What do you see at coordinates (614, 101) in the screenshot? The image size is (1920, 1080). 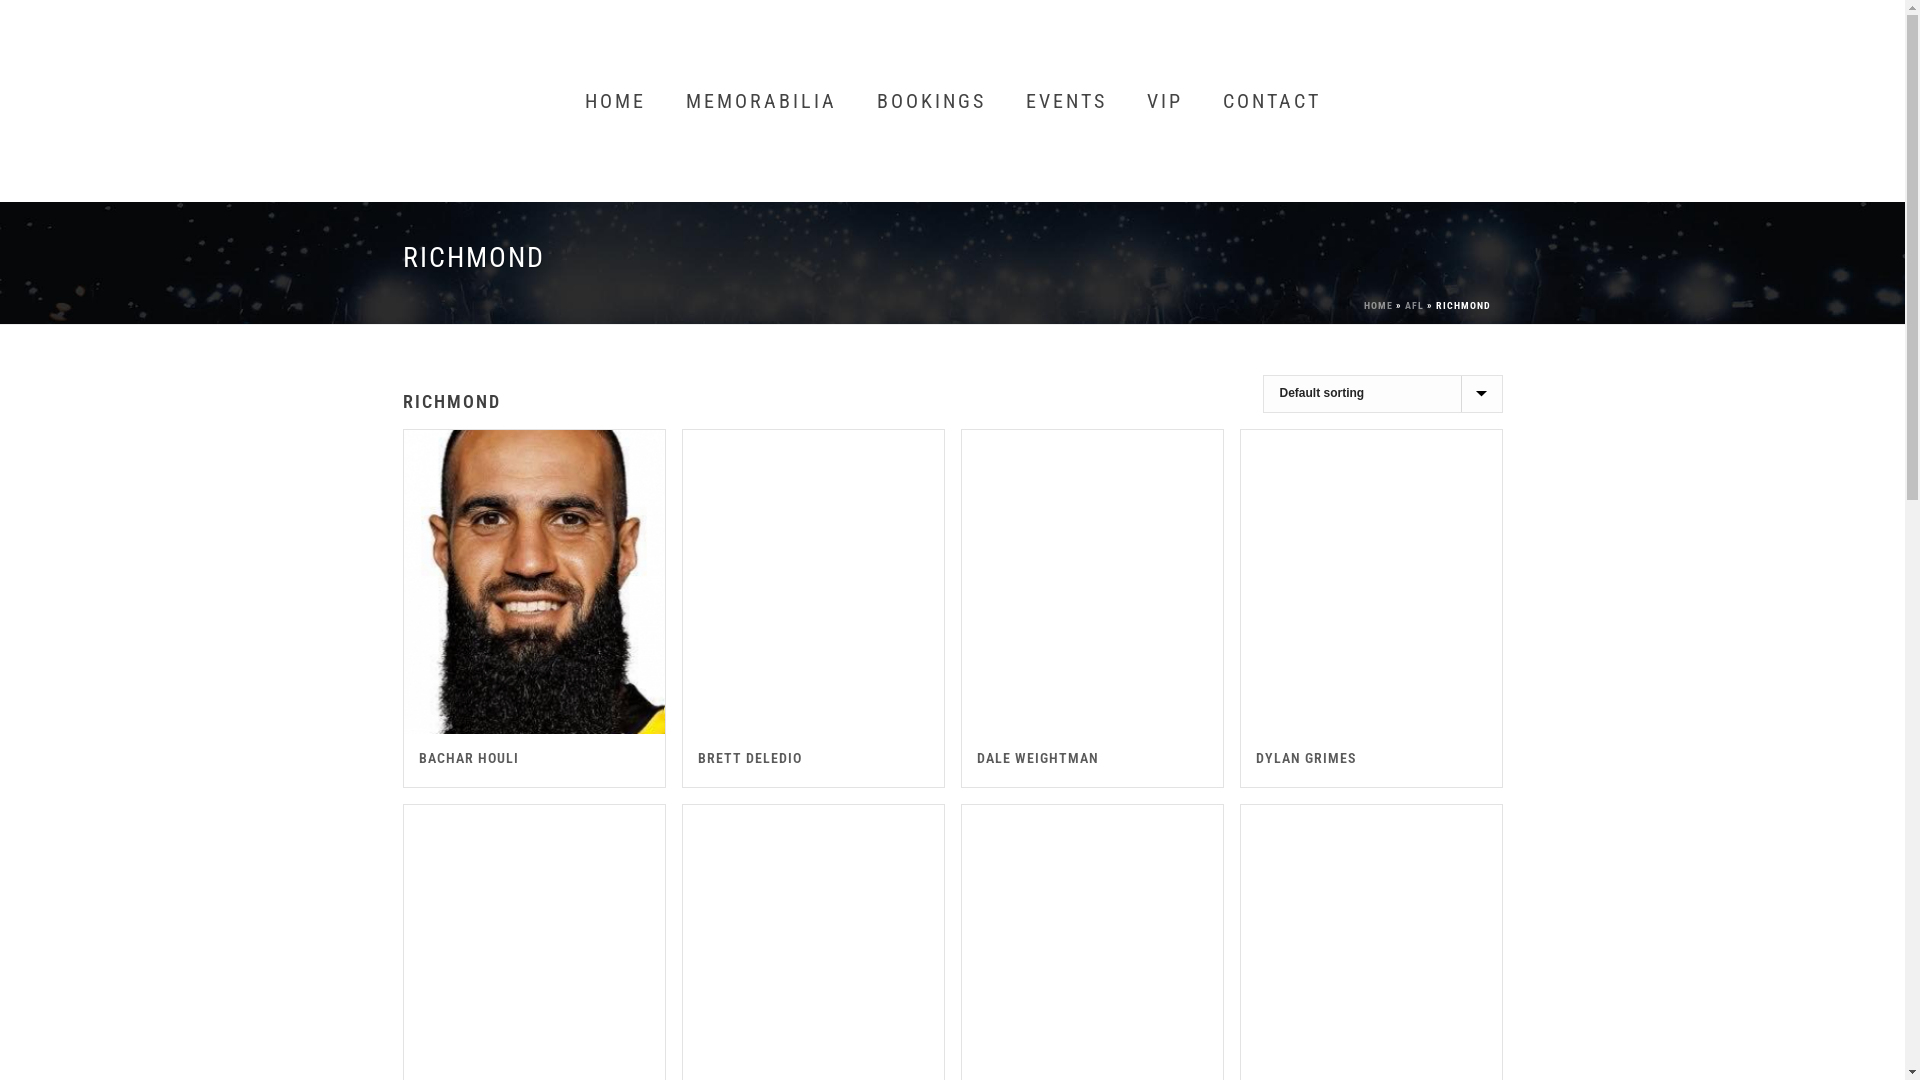 I see `HOME` at bounding box center [614, 101].